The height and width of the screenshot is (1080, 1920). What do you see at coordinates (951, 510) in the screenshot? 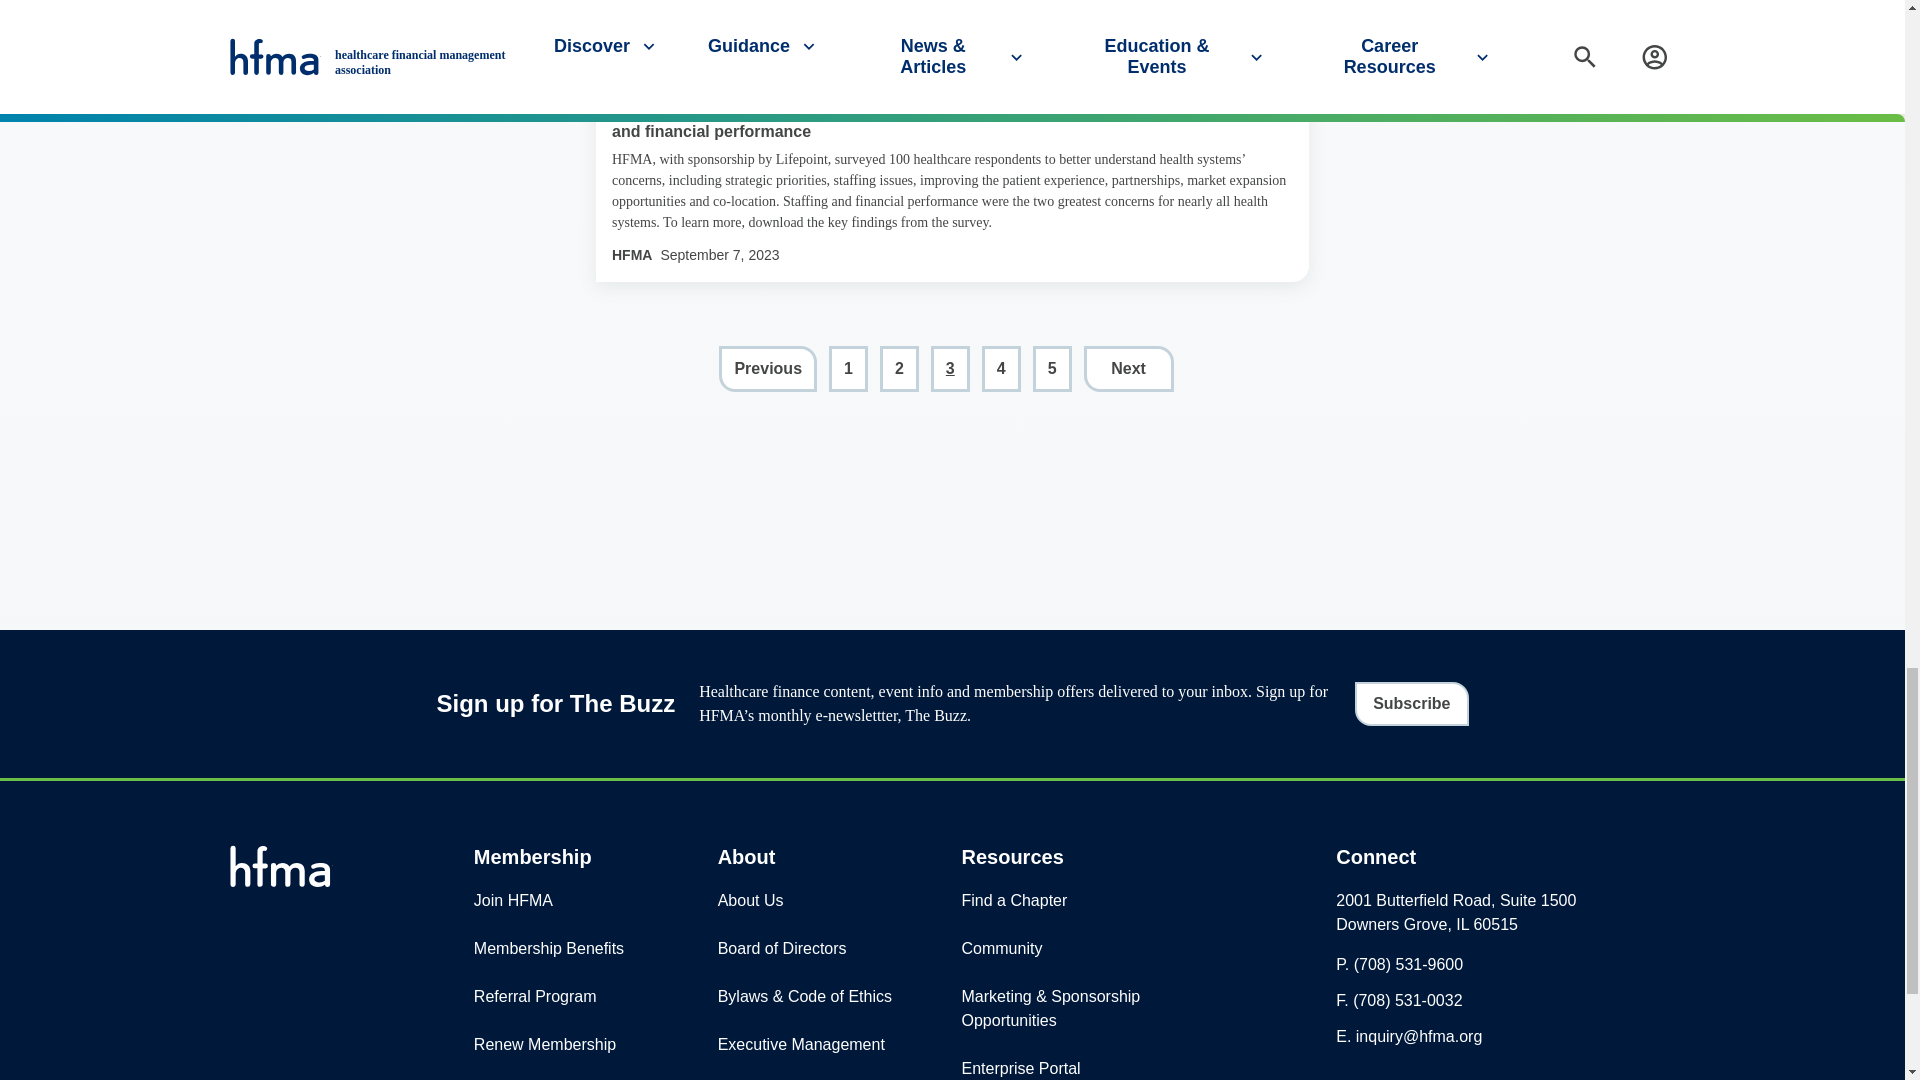
I see `3rd party ad content` at bounding box center [951, 510].